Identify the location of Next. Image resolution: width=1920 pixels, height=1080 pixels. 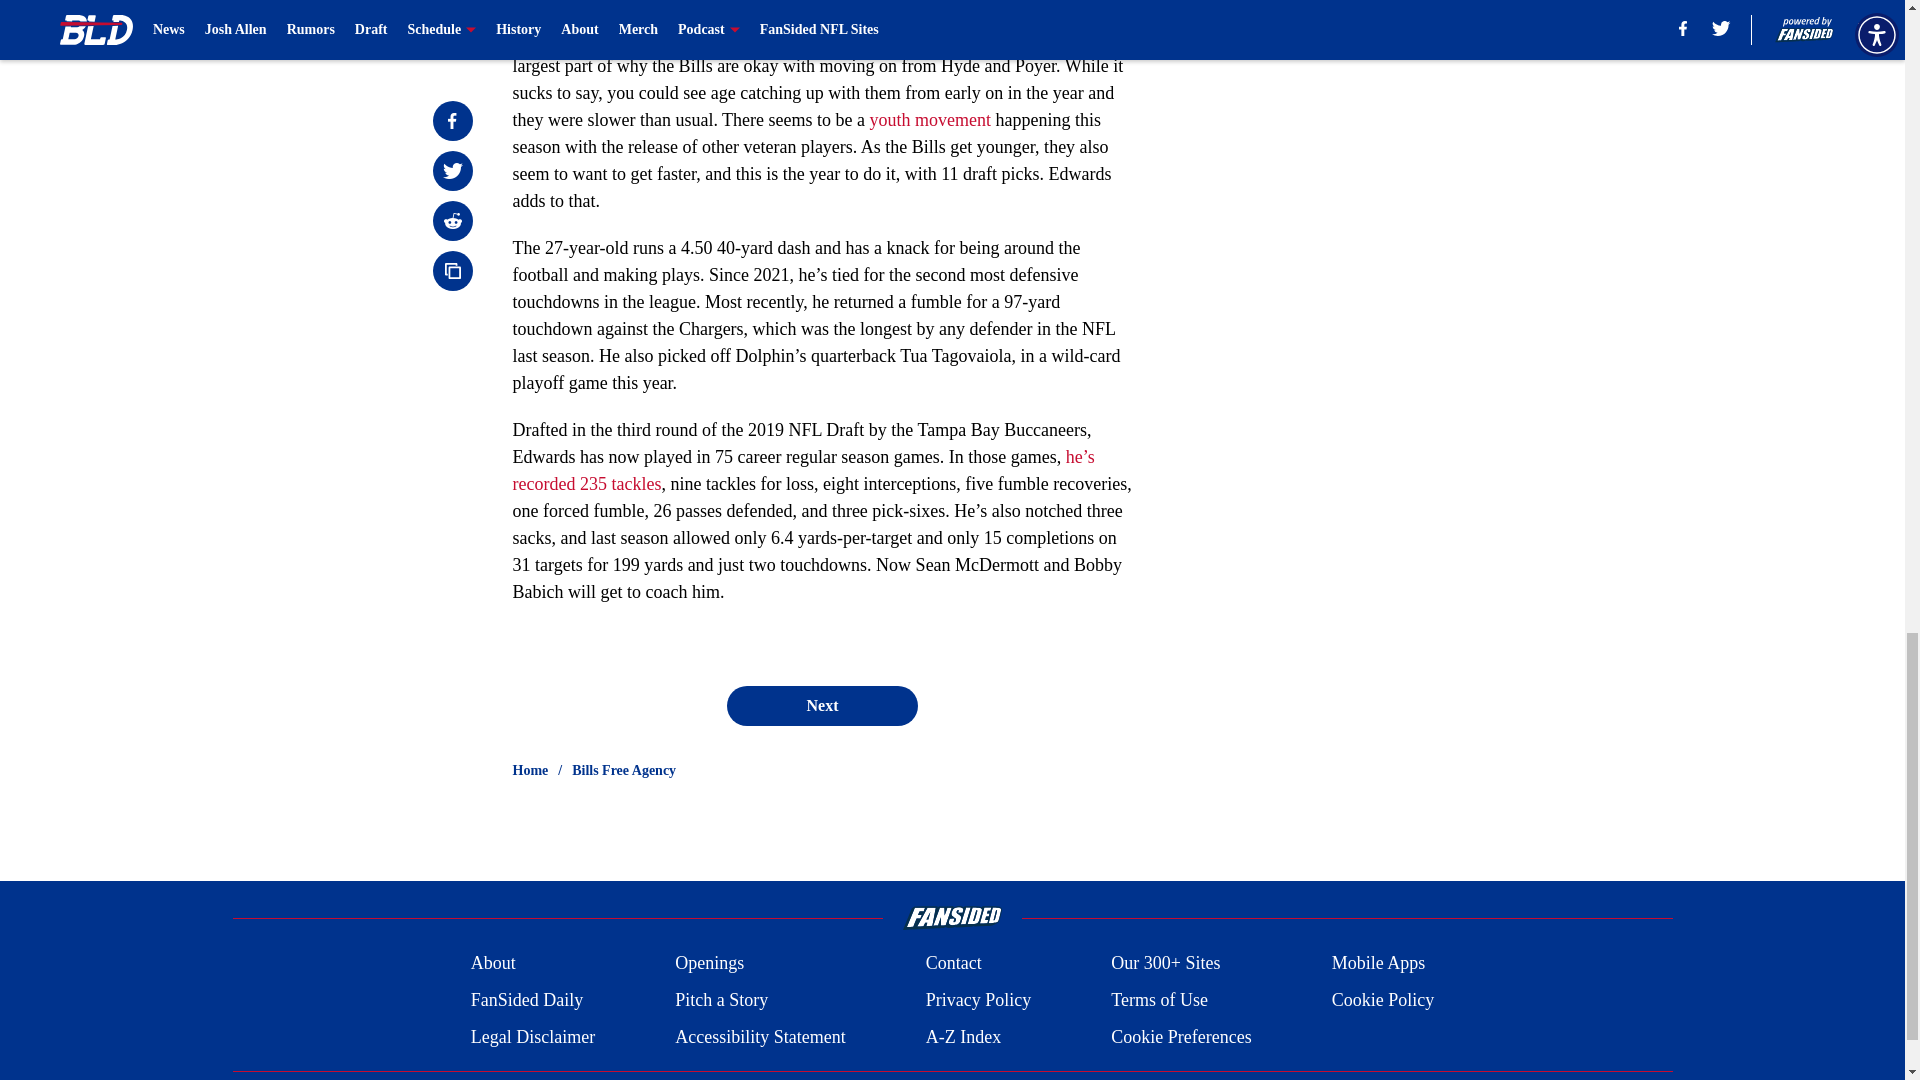
(821, 705).